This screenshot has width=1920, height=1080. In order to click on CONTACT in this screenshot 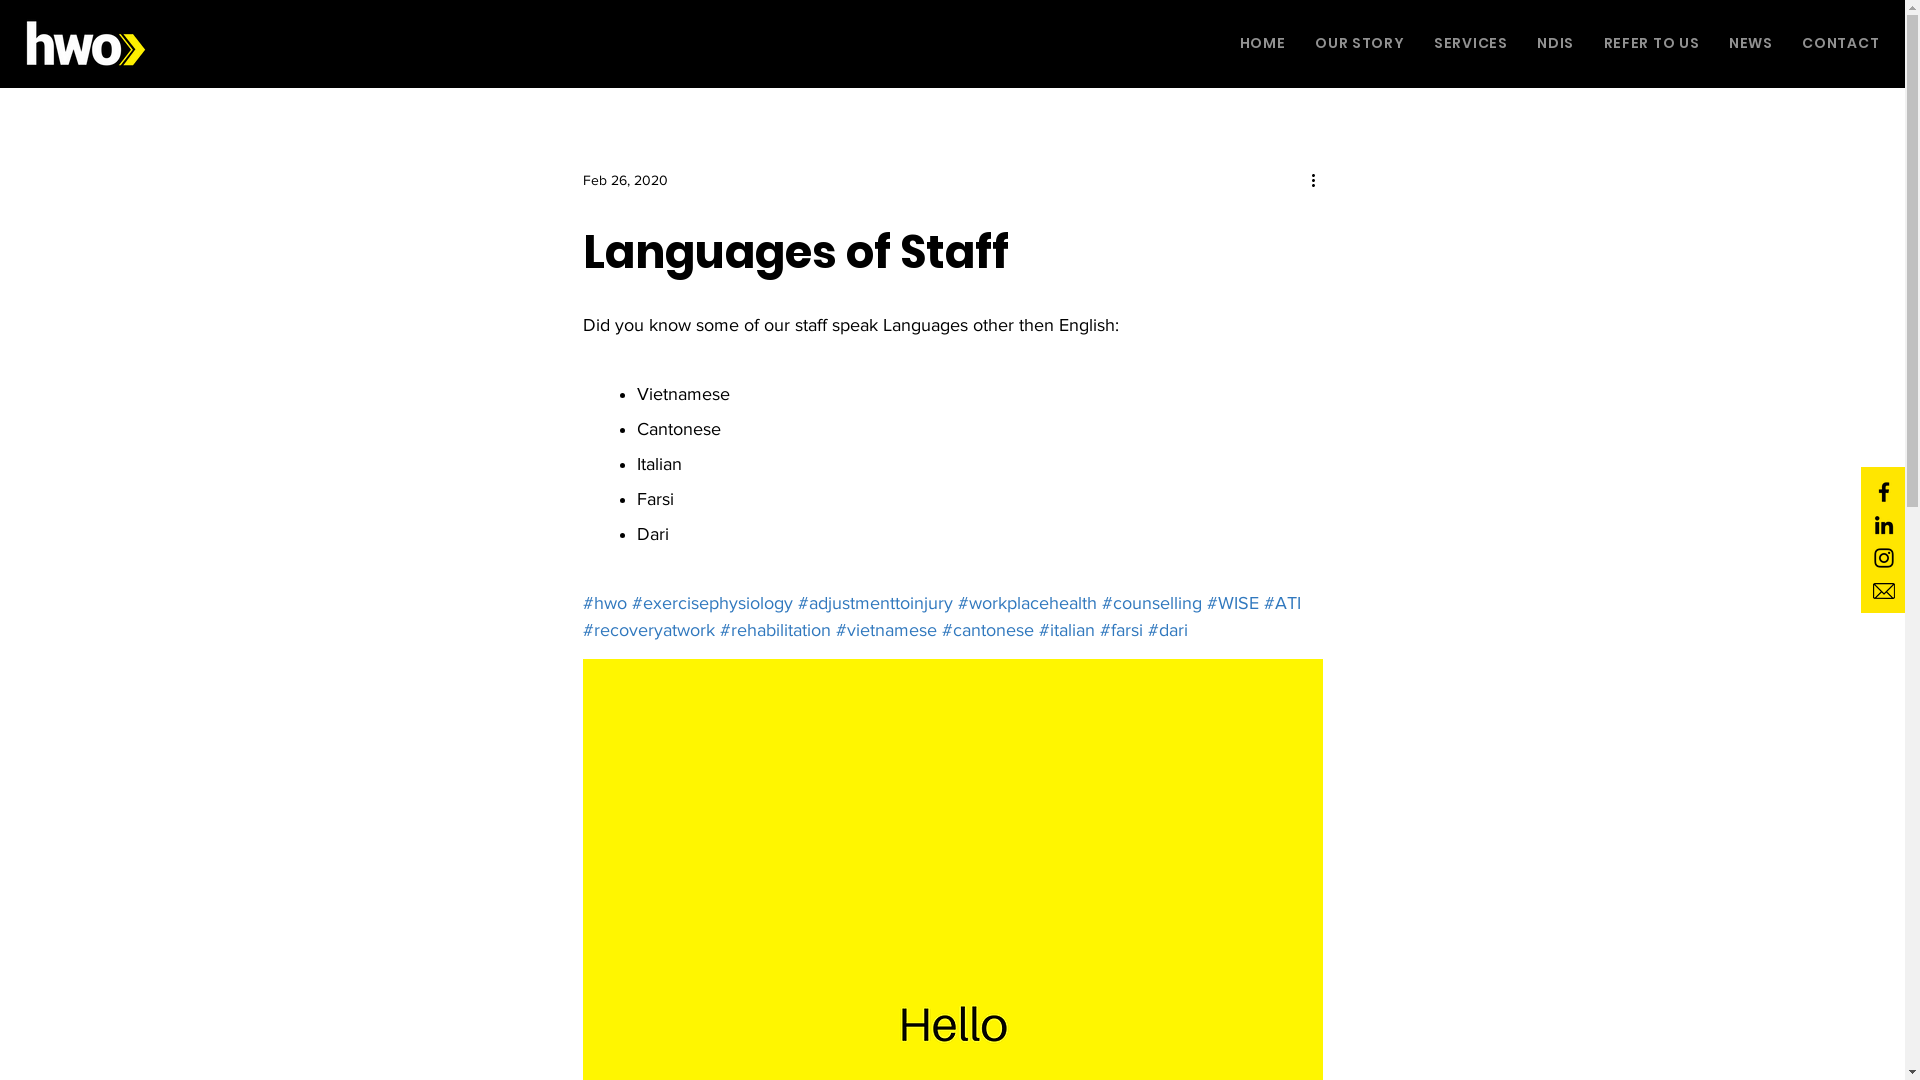, I will do `click(1841, 44)`.